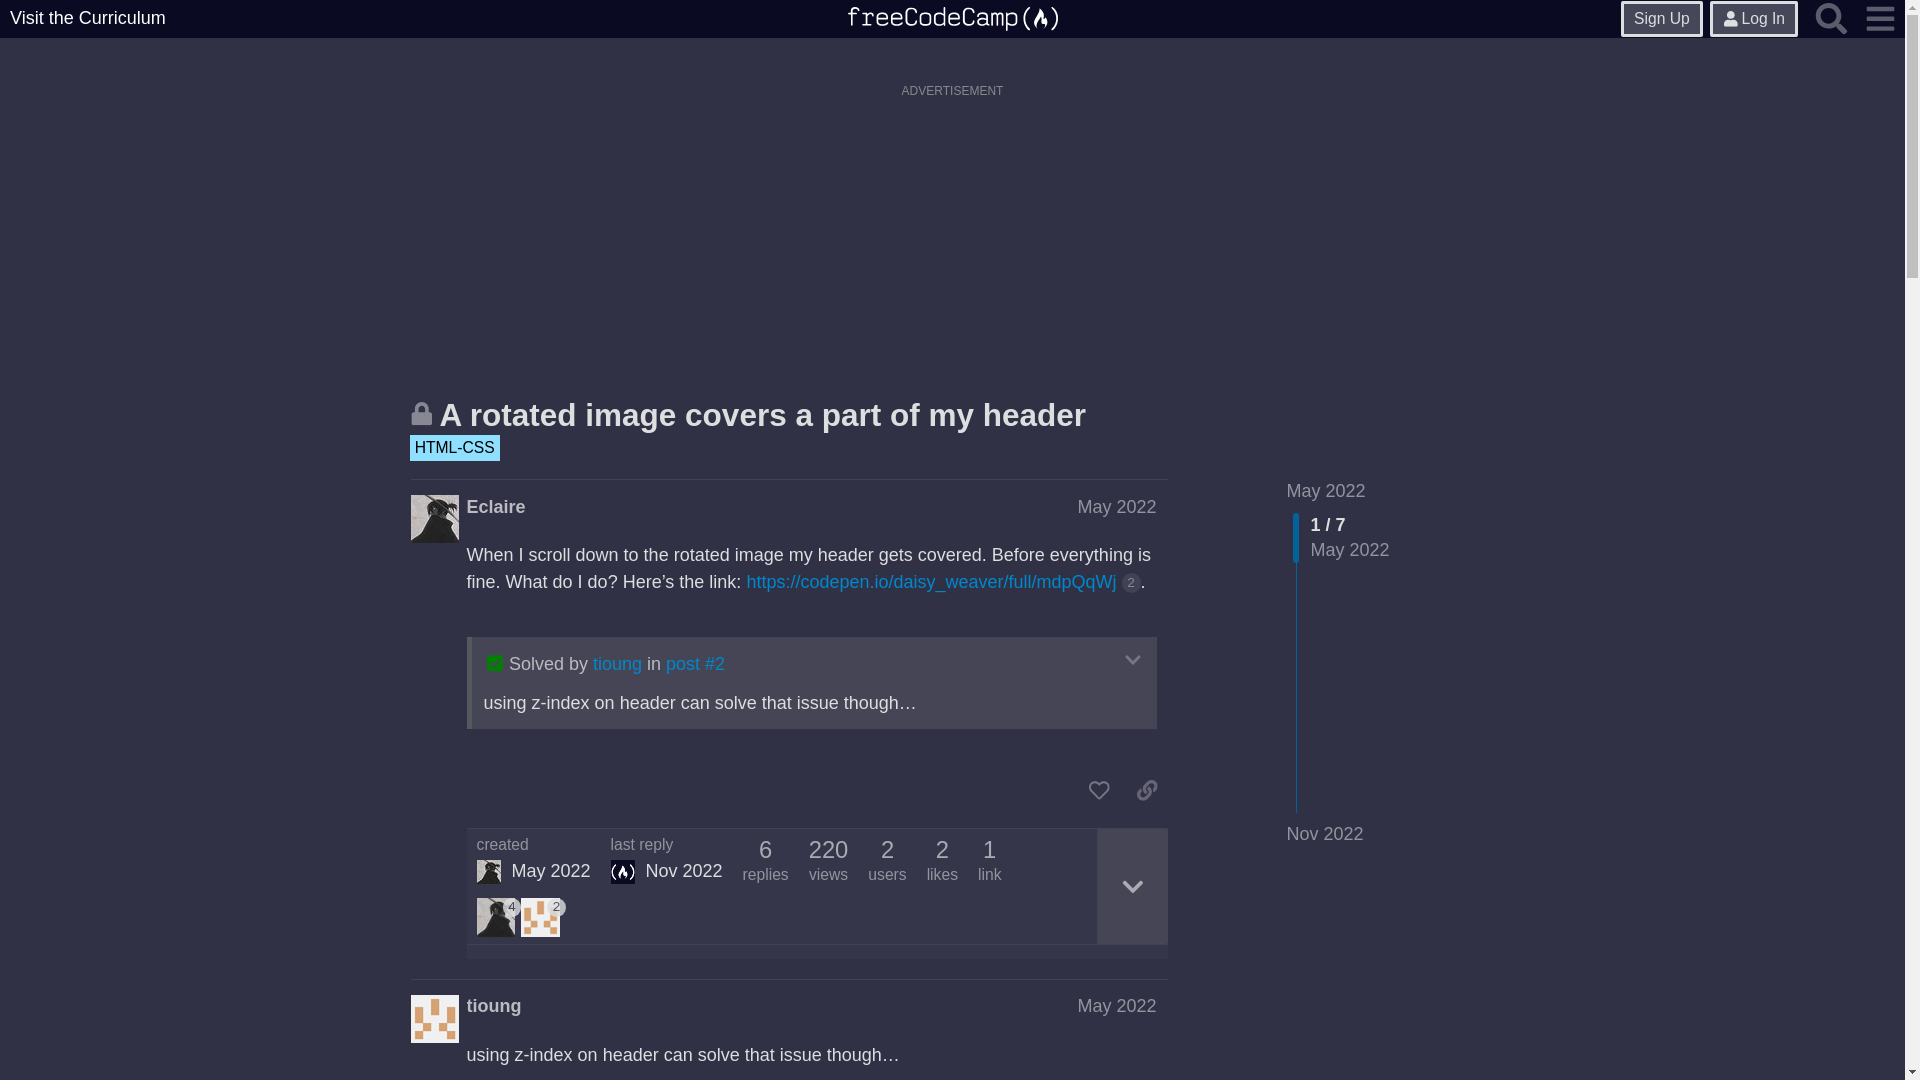 Image resolution: width=1920 pixels, height=1080 pixels. Describe the element at coordinates (617, 664) in the screenshot. I see `tioung` at that location.